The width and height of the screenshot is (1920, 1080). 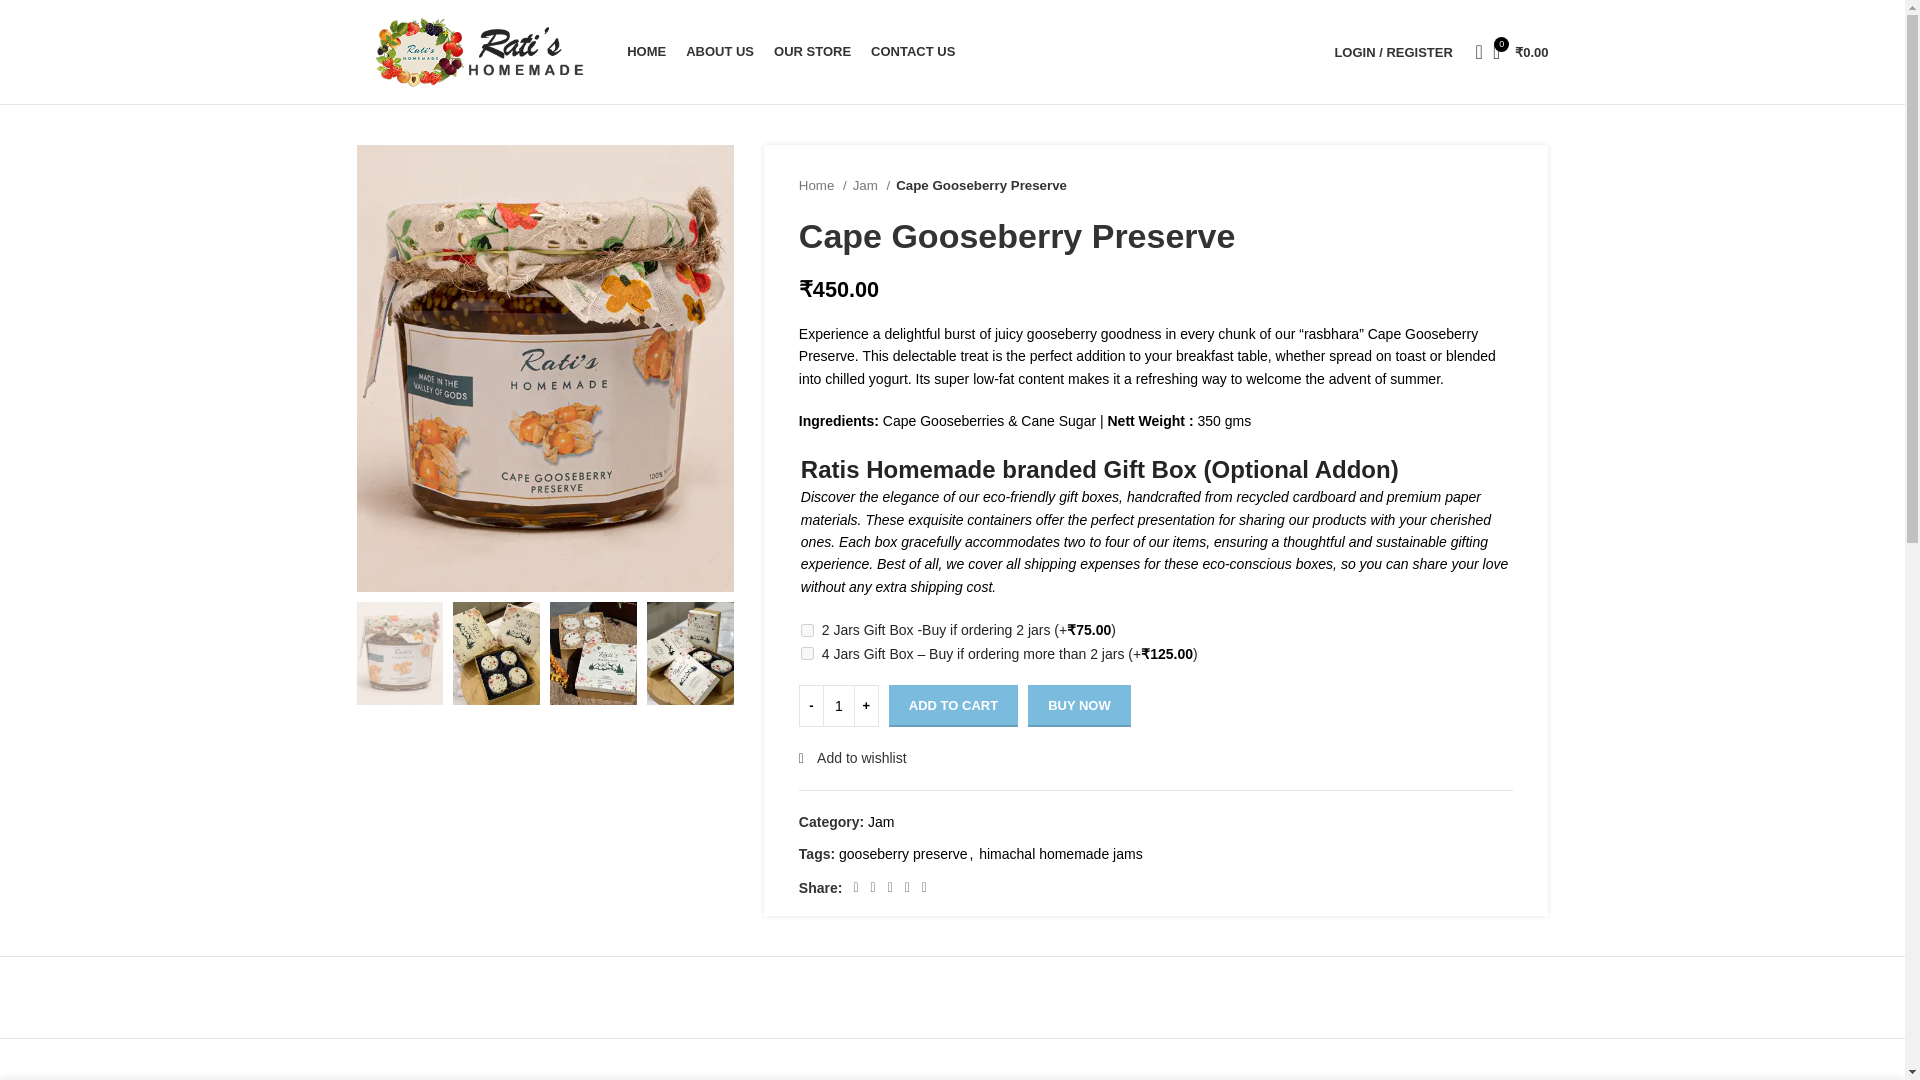 What do you see at coordinates (952, 705) in the screenshot?
I see `ADD TO CART` at bounding box center [952, 705].